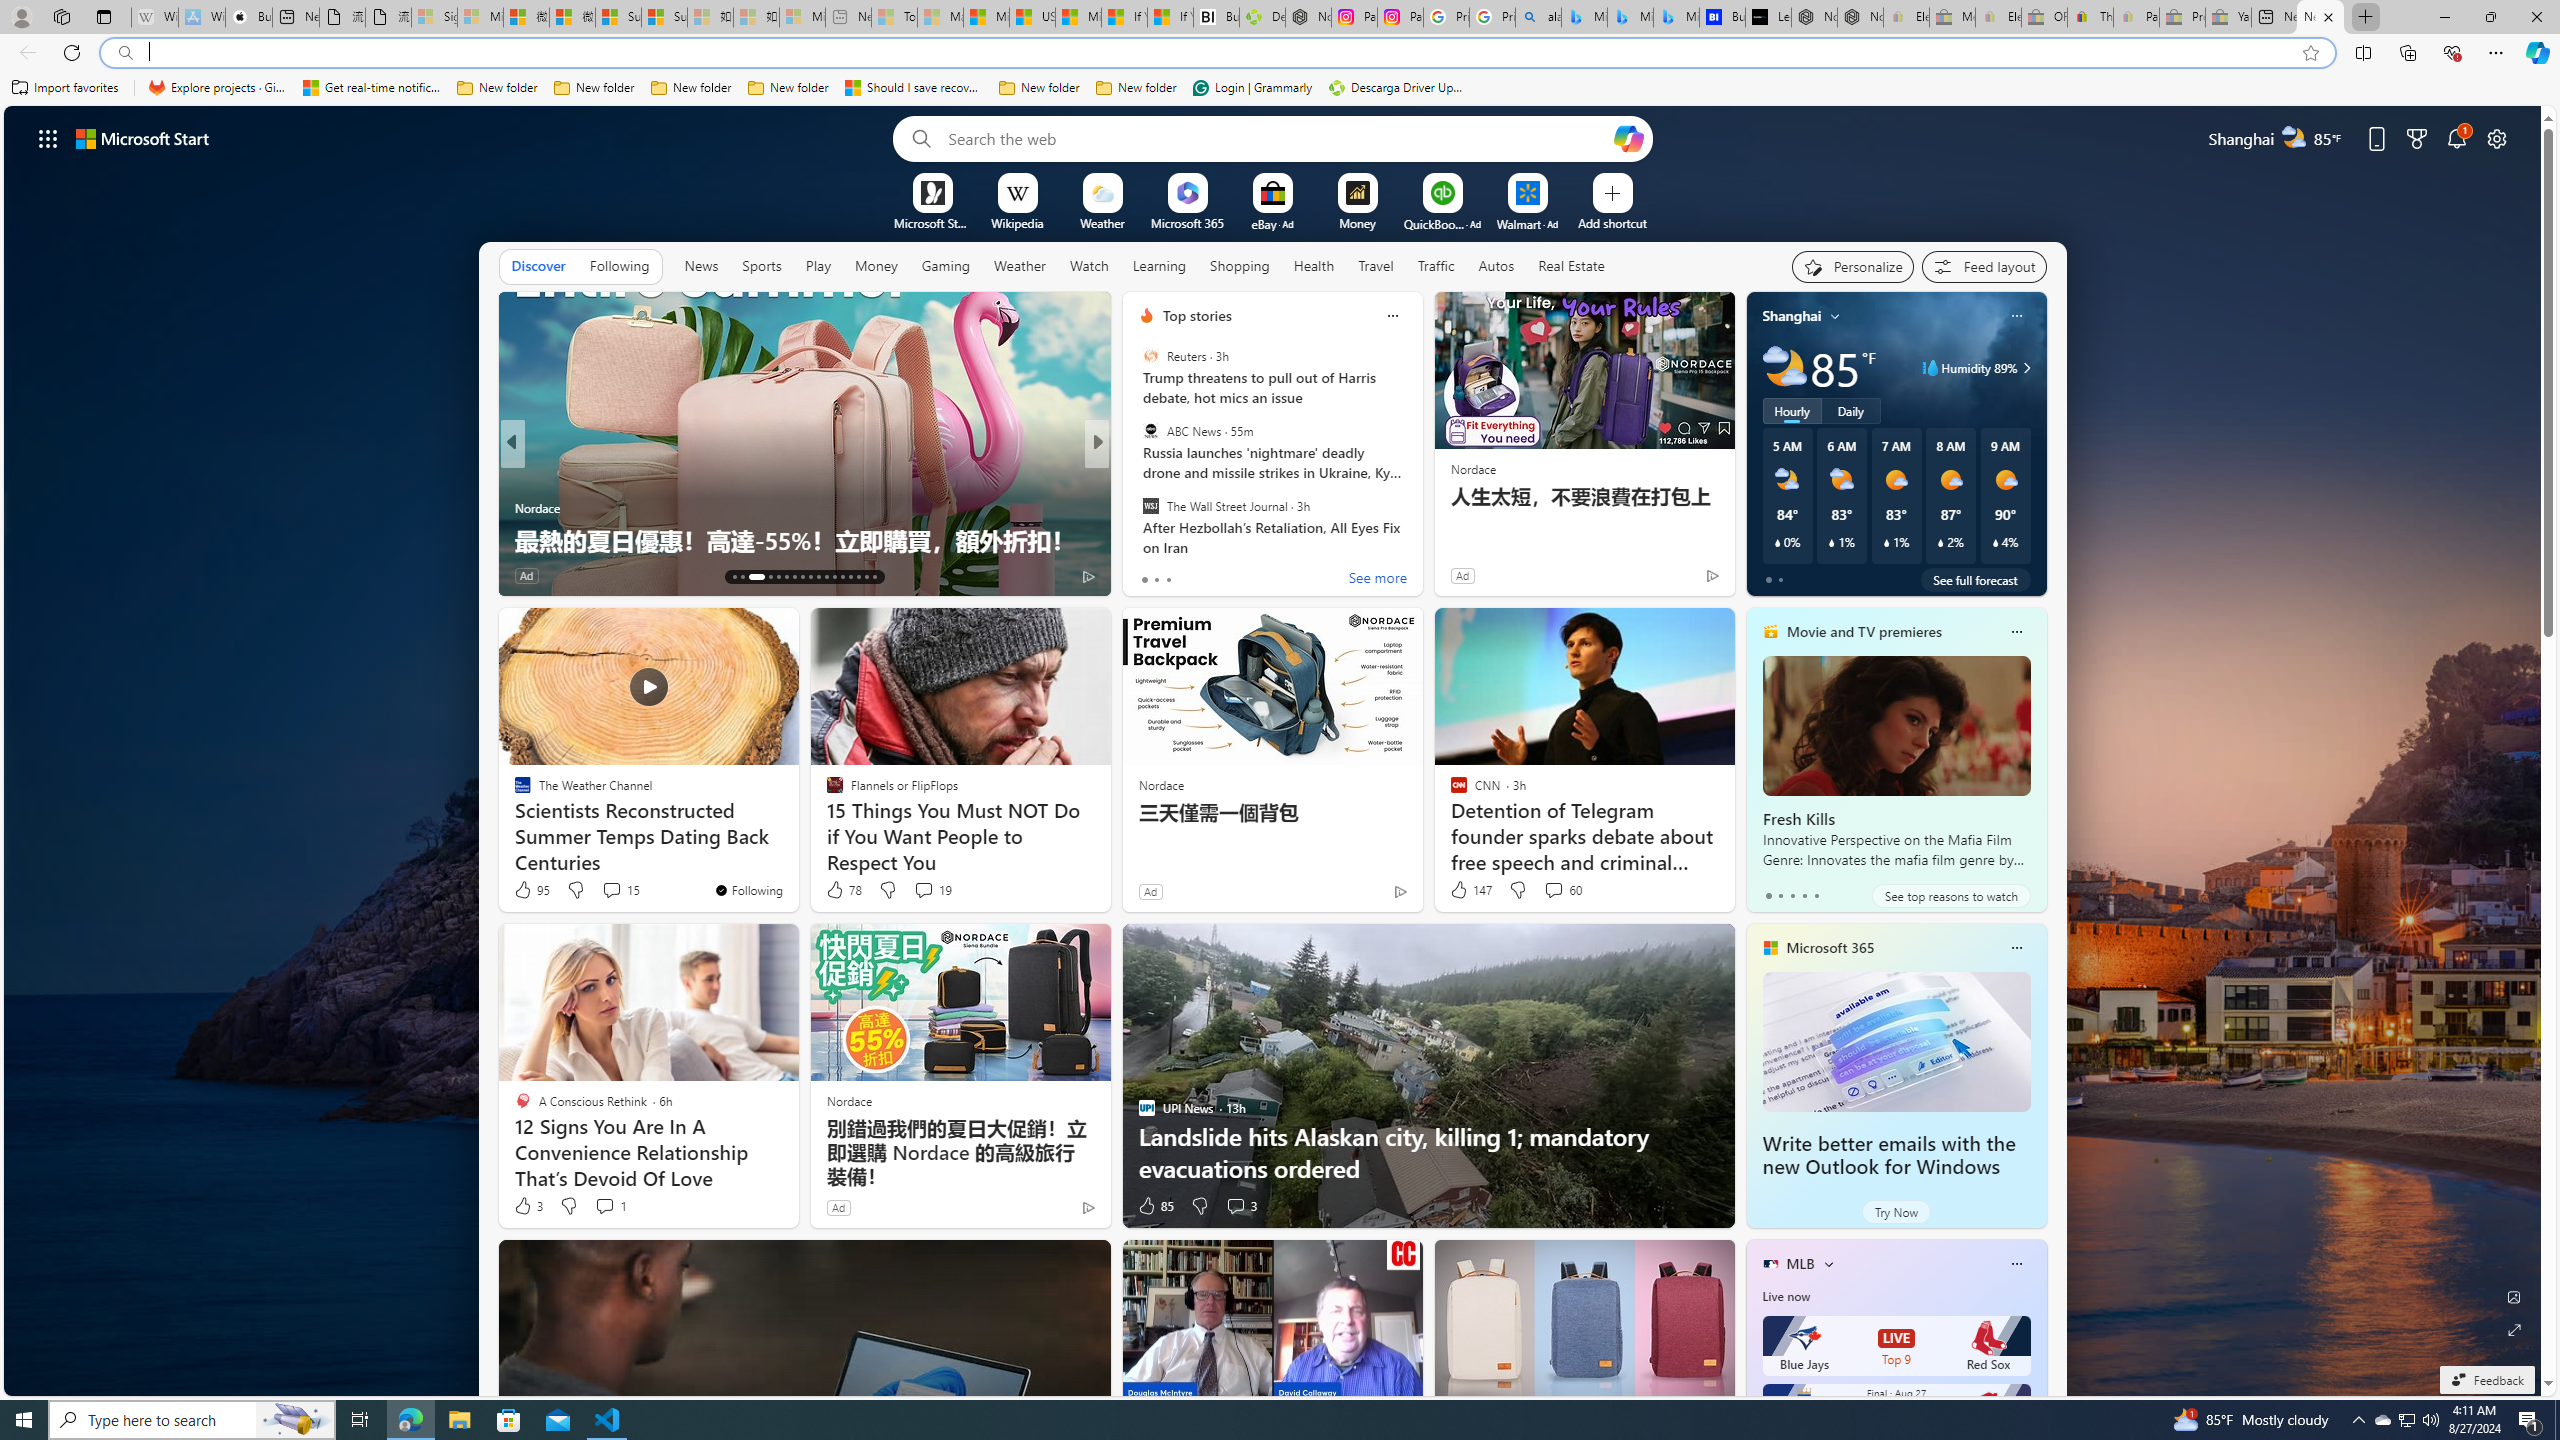  What do you see at coordinates (874, 577) in the screenshot?
I see `AutomationID: tab-29` at bounding box center [874, 577].